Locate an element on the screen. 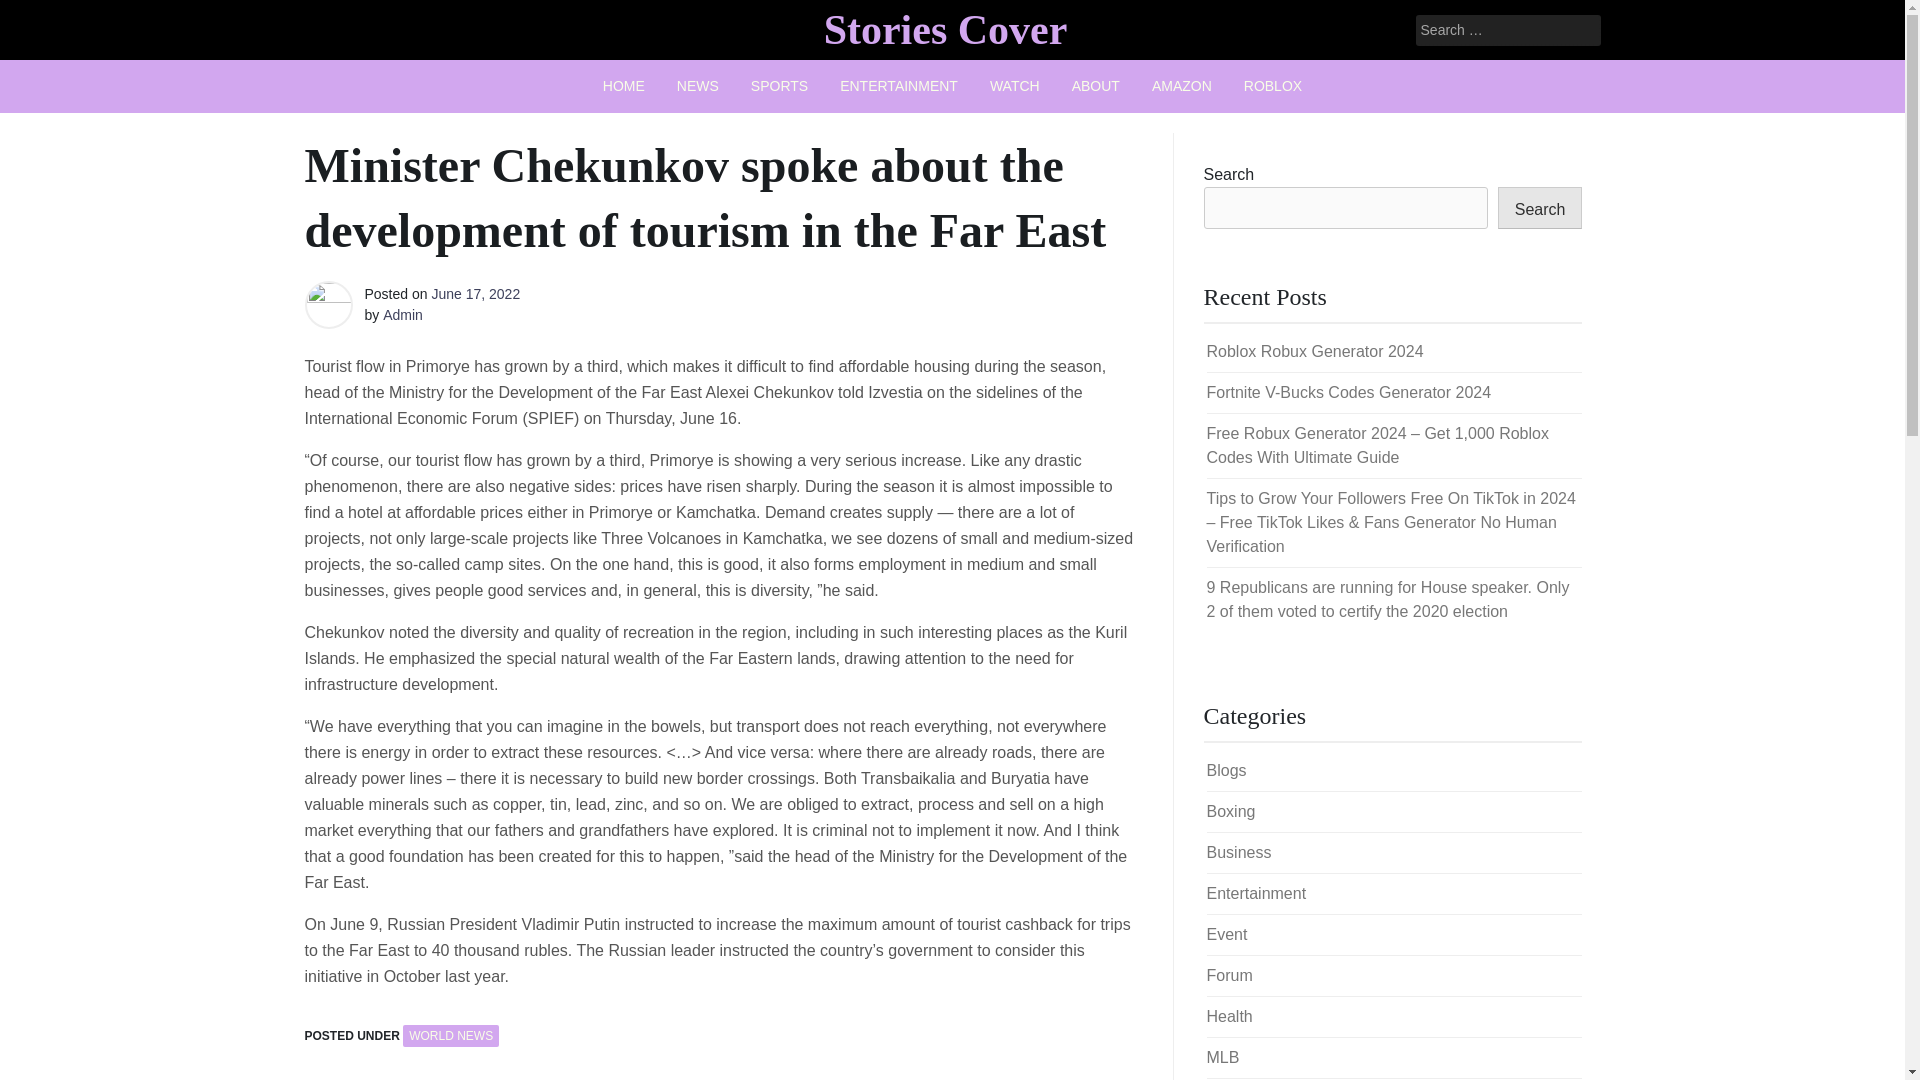 Image resolution: width=1920 pixels, height=1080 pixels. ENTERTAINMENT is located at coordinates (898, 86).